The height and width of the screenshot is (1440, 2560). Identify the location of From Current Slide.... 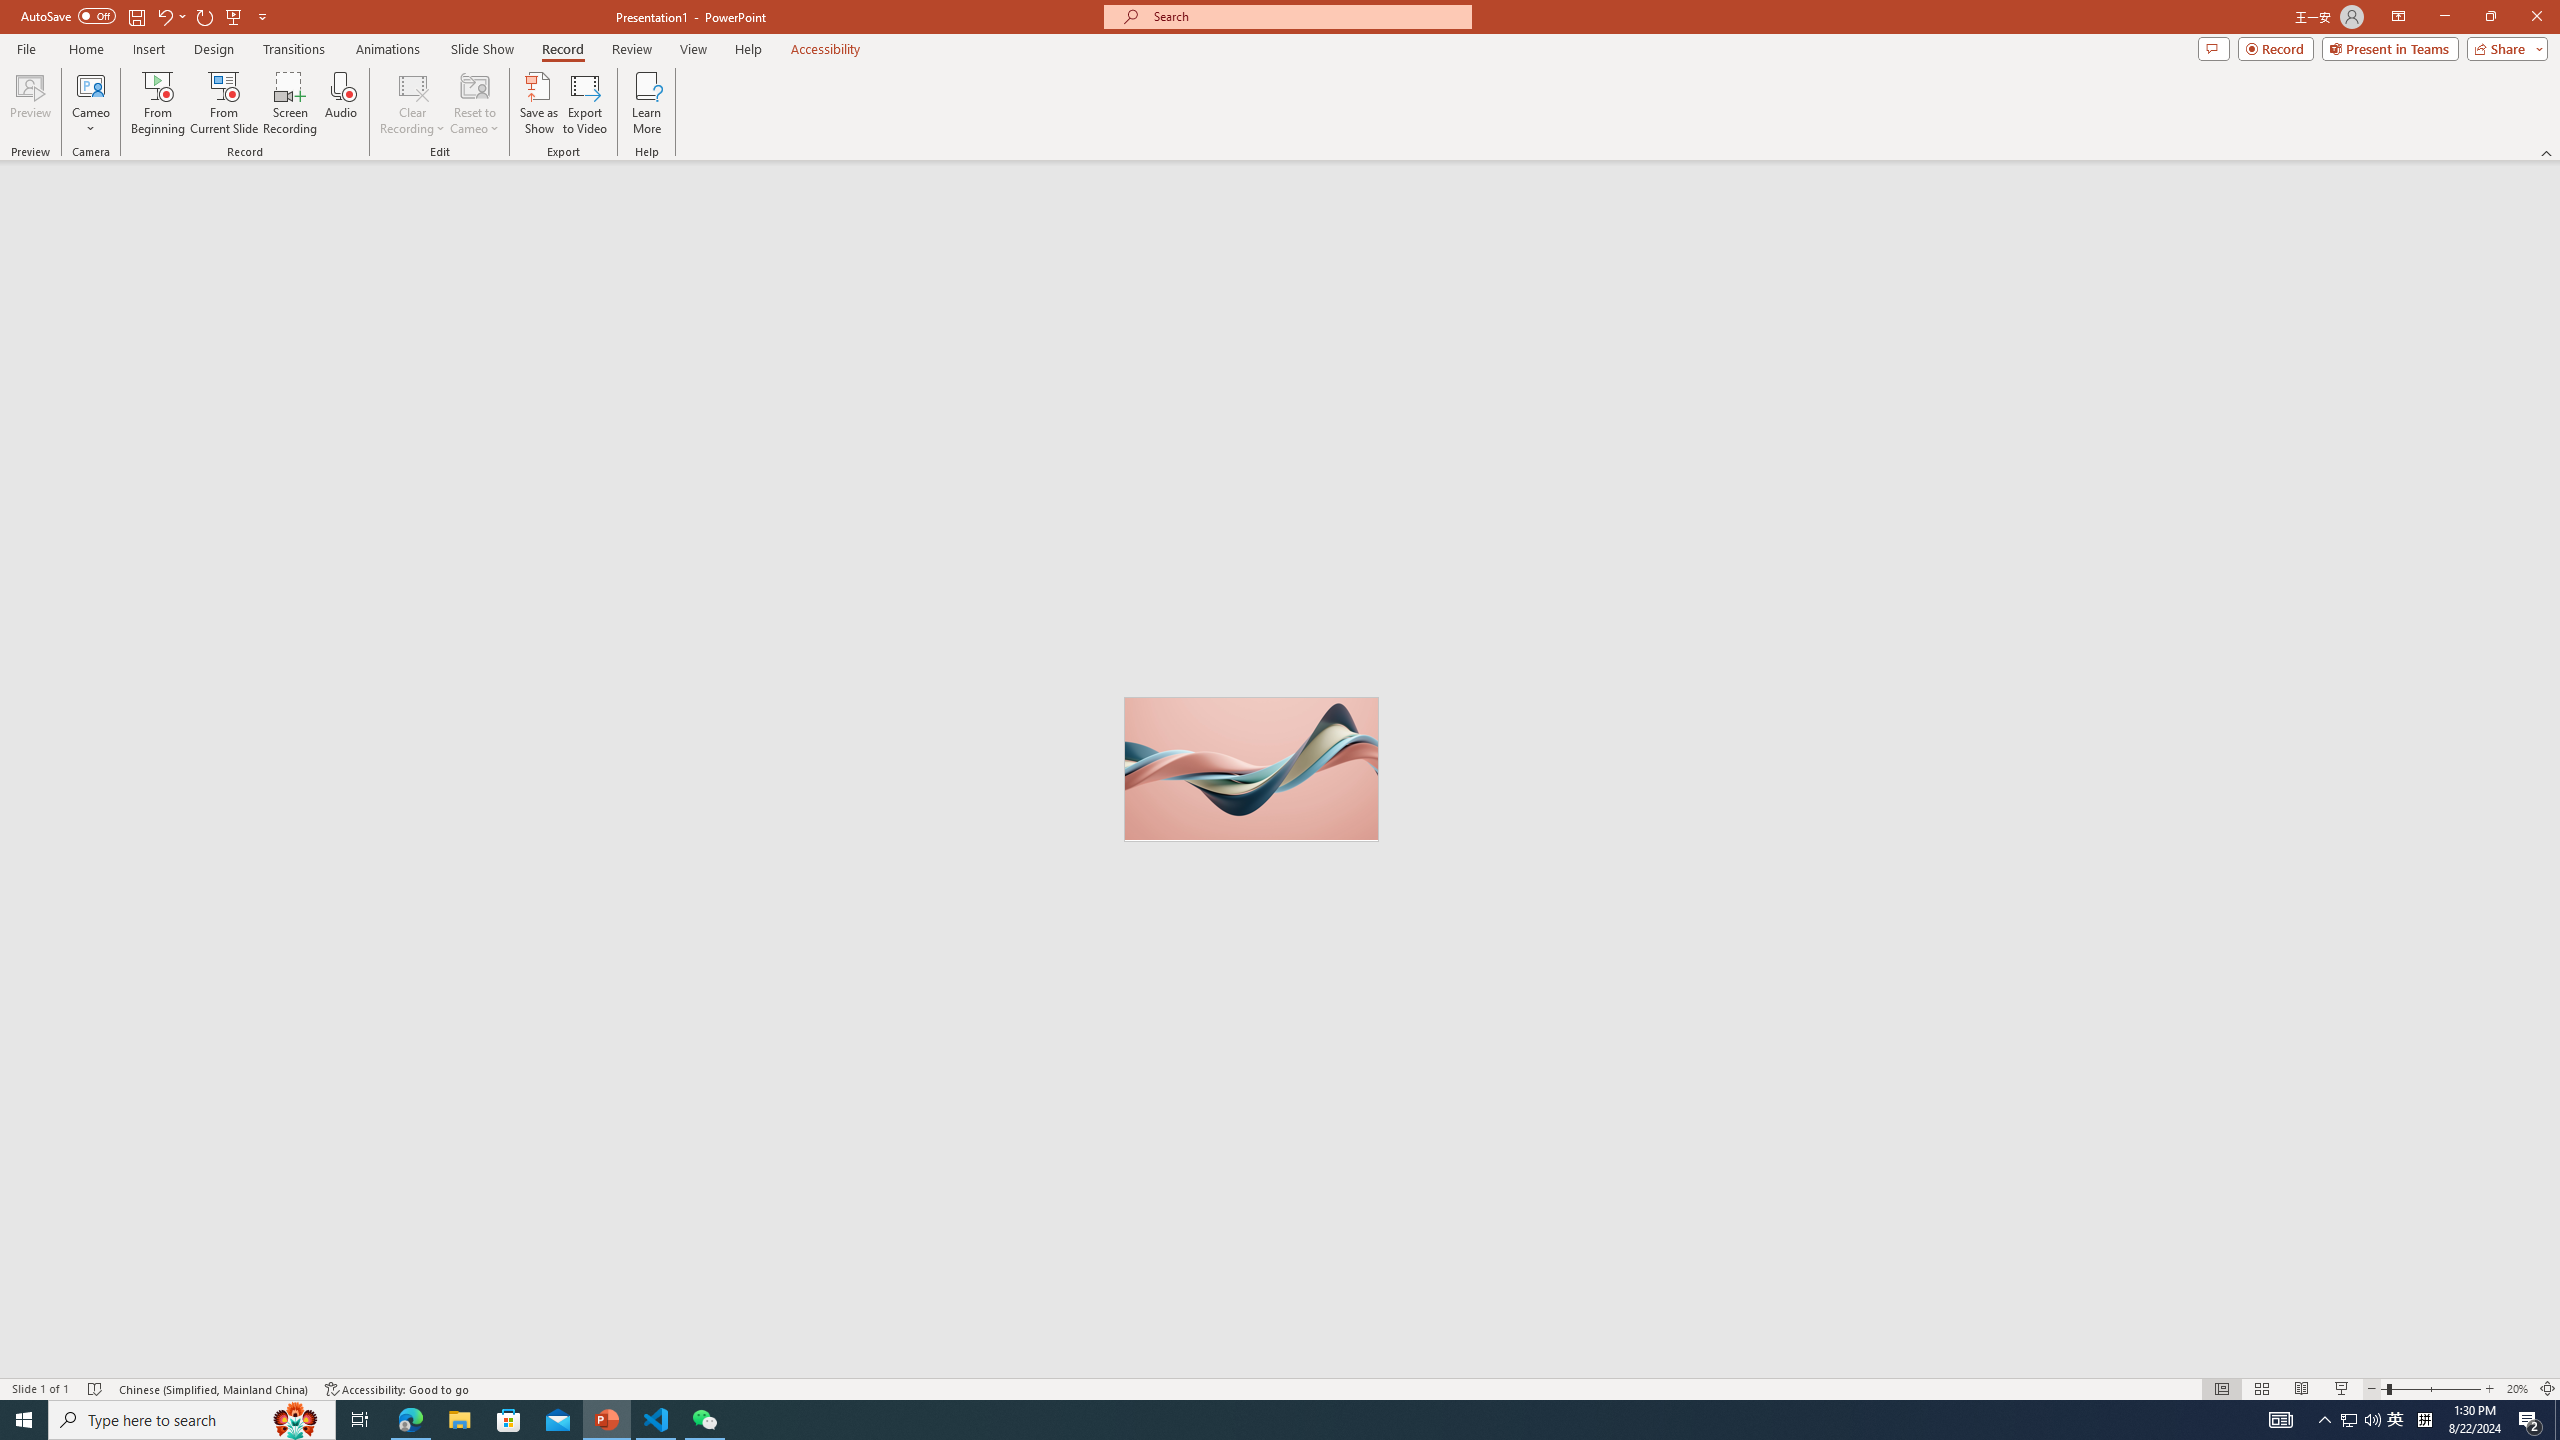
(224, 103).